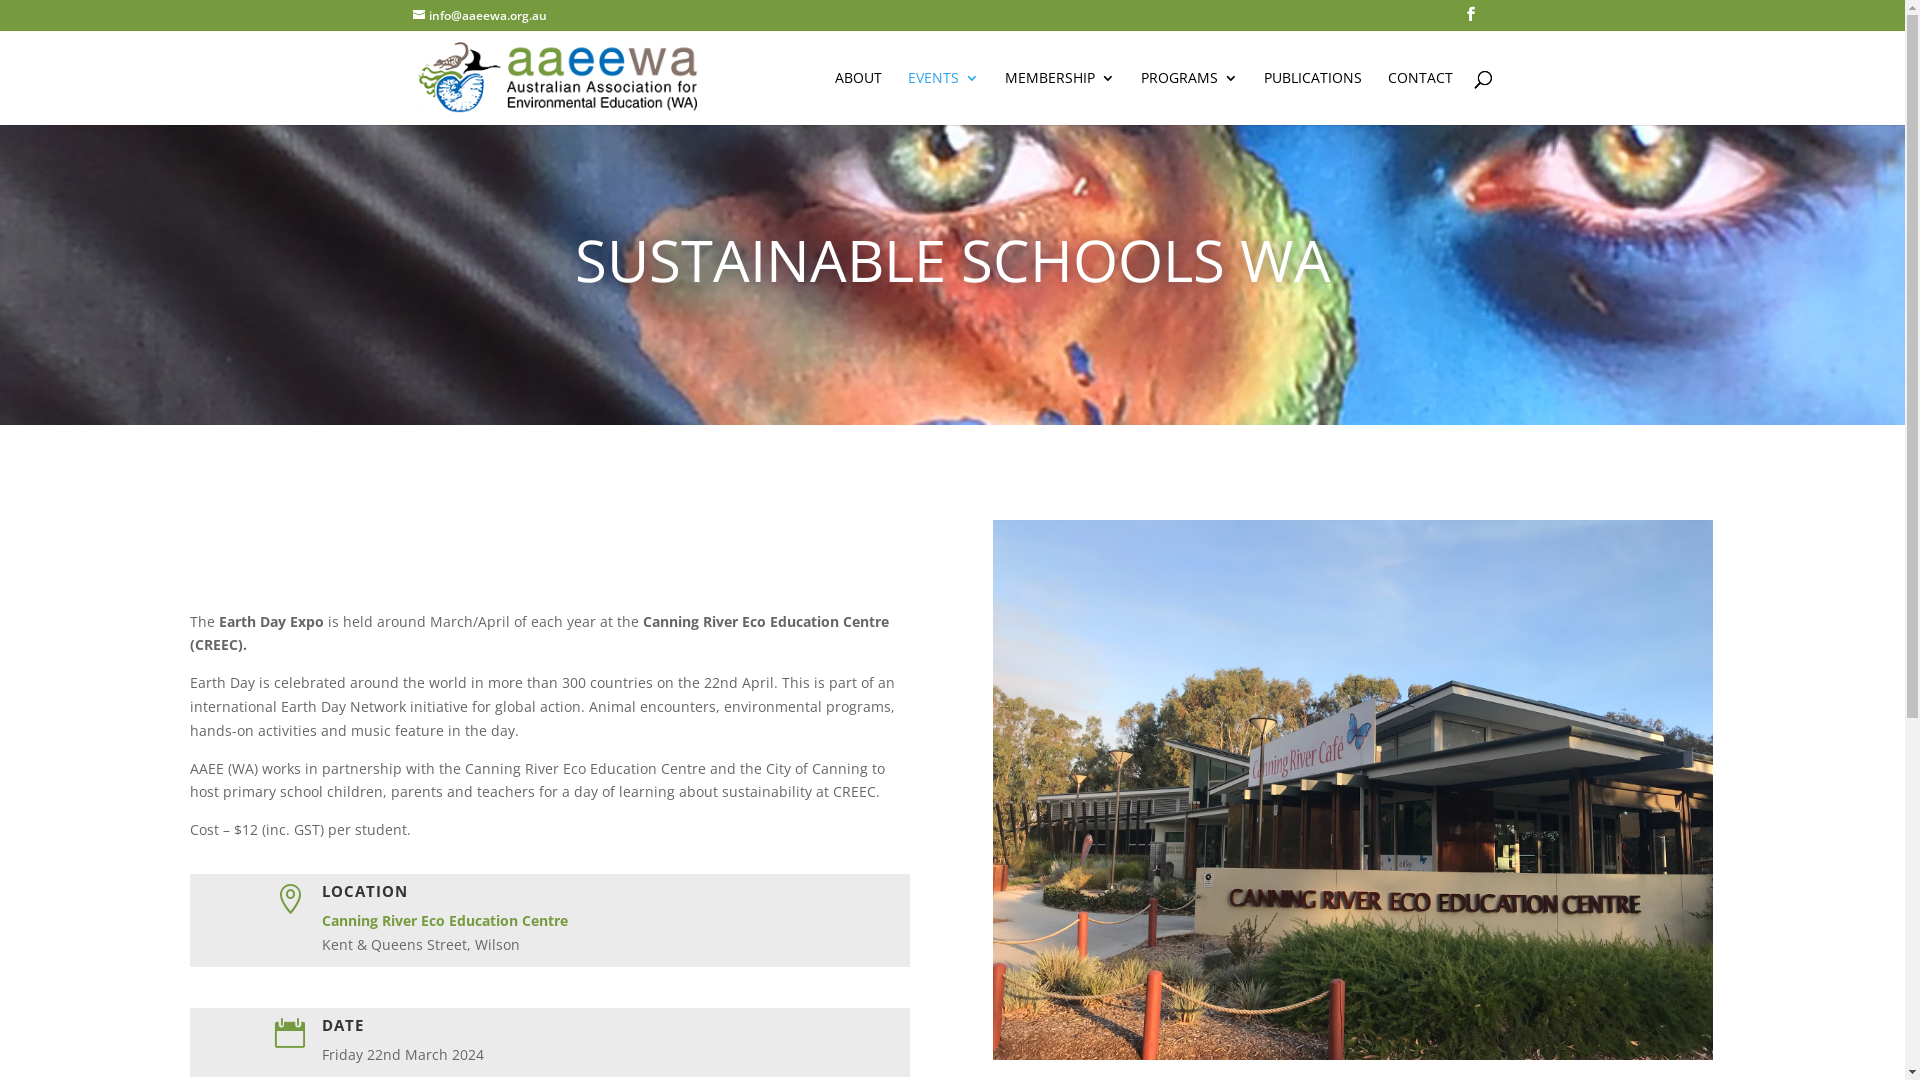 This screenshot has width=1920, height=1080. What do you see at coordinates (1059, 98) in the screenshot?
I see `MEMBERSHIP` at bounding box center [1059, 98].